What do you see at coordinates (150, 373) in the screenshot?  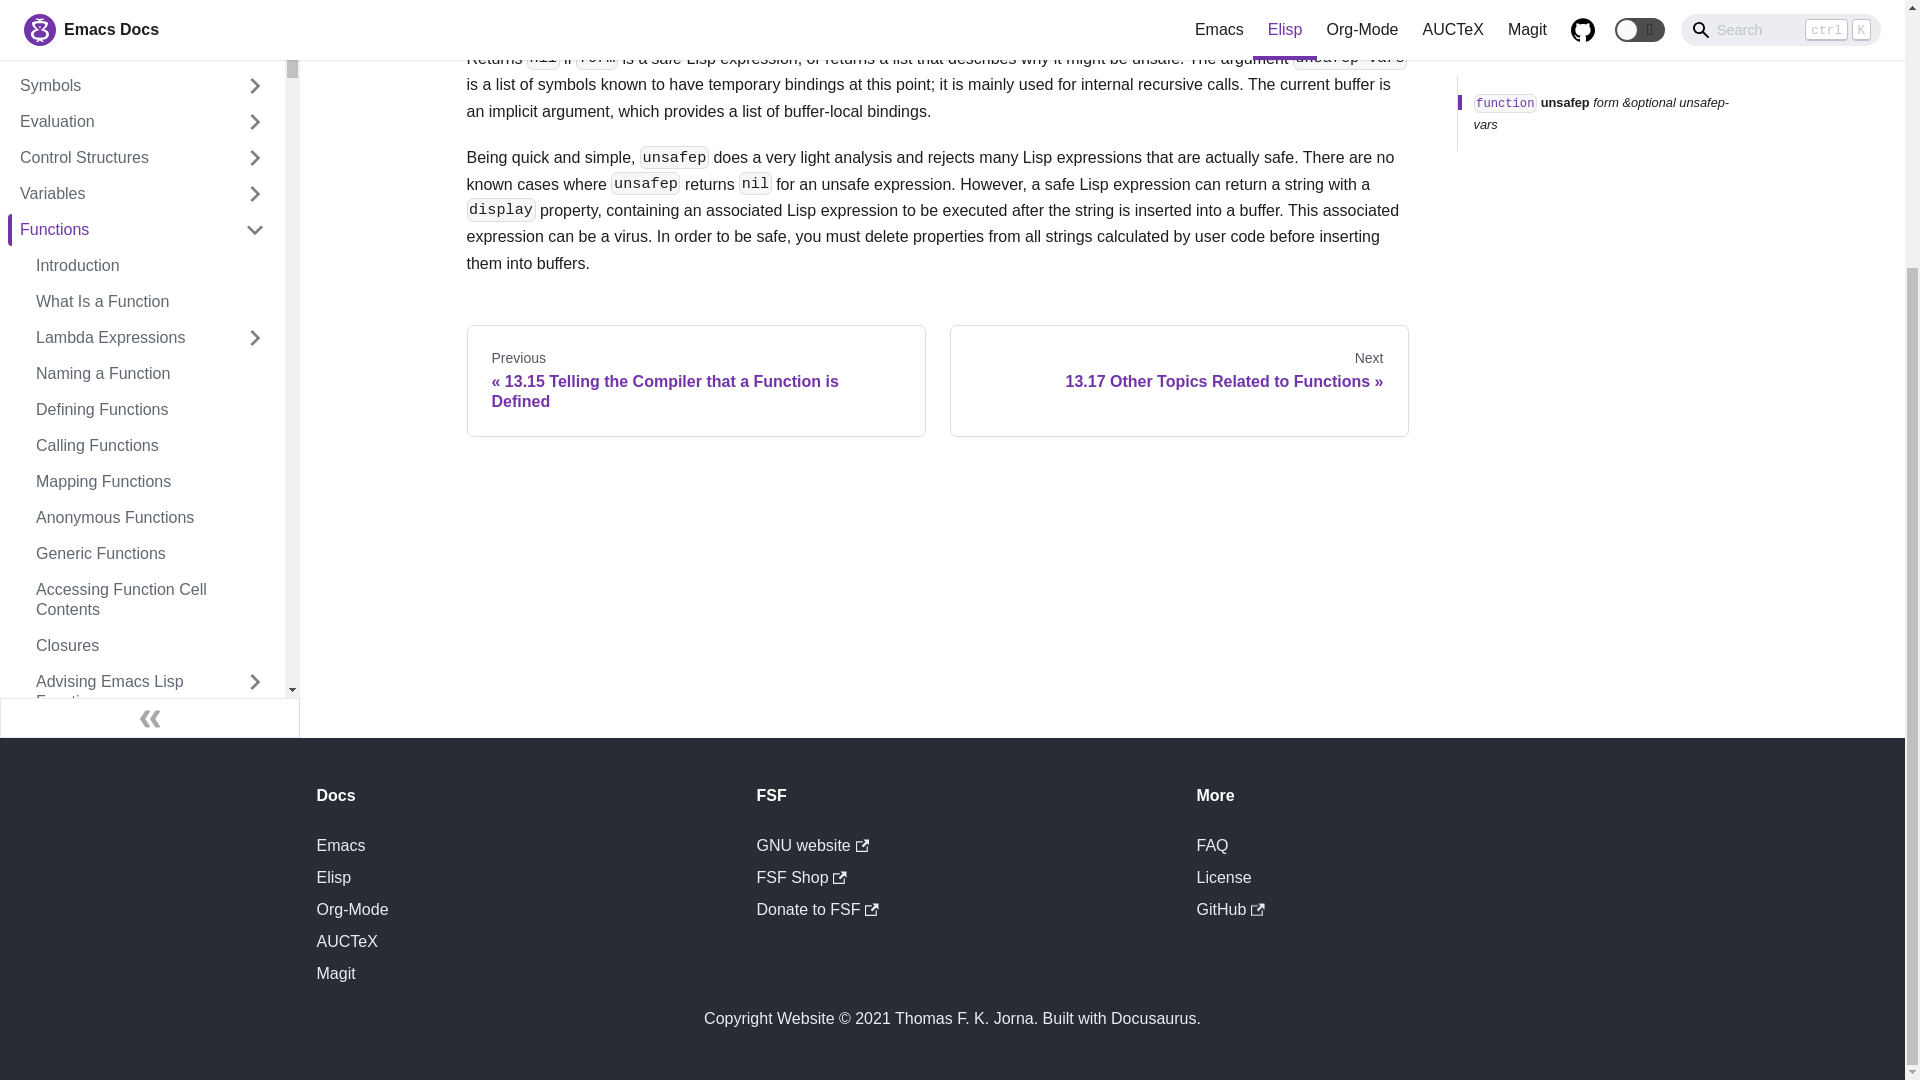 I see `Naming a Function` at bounding box center [150, 373].